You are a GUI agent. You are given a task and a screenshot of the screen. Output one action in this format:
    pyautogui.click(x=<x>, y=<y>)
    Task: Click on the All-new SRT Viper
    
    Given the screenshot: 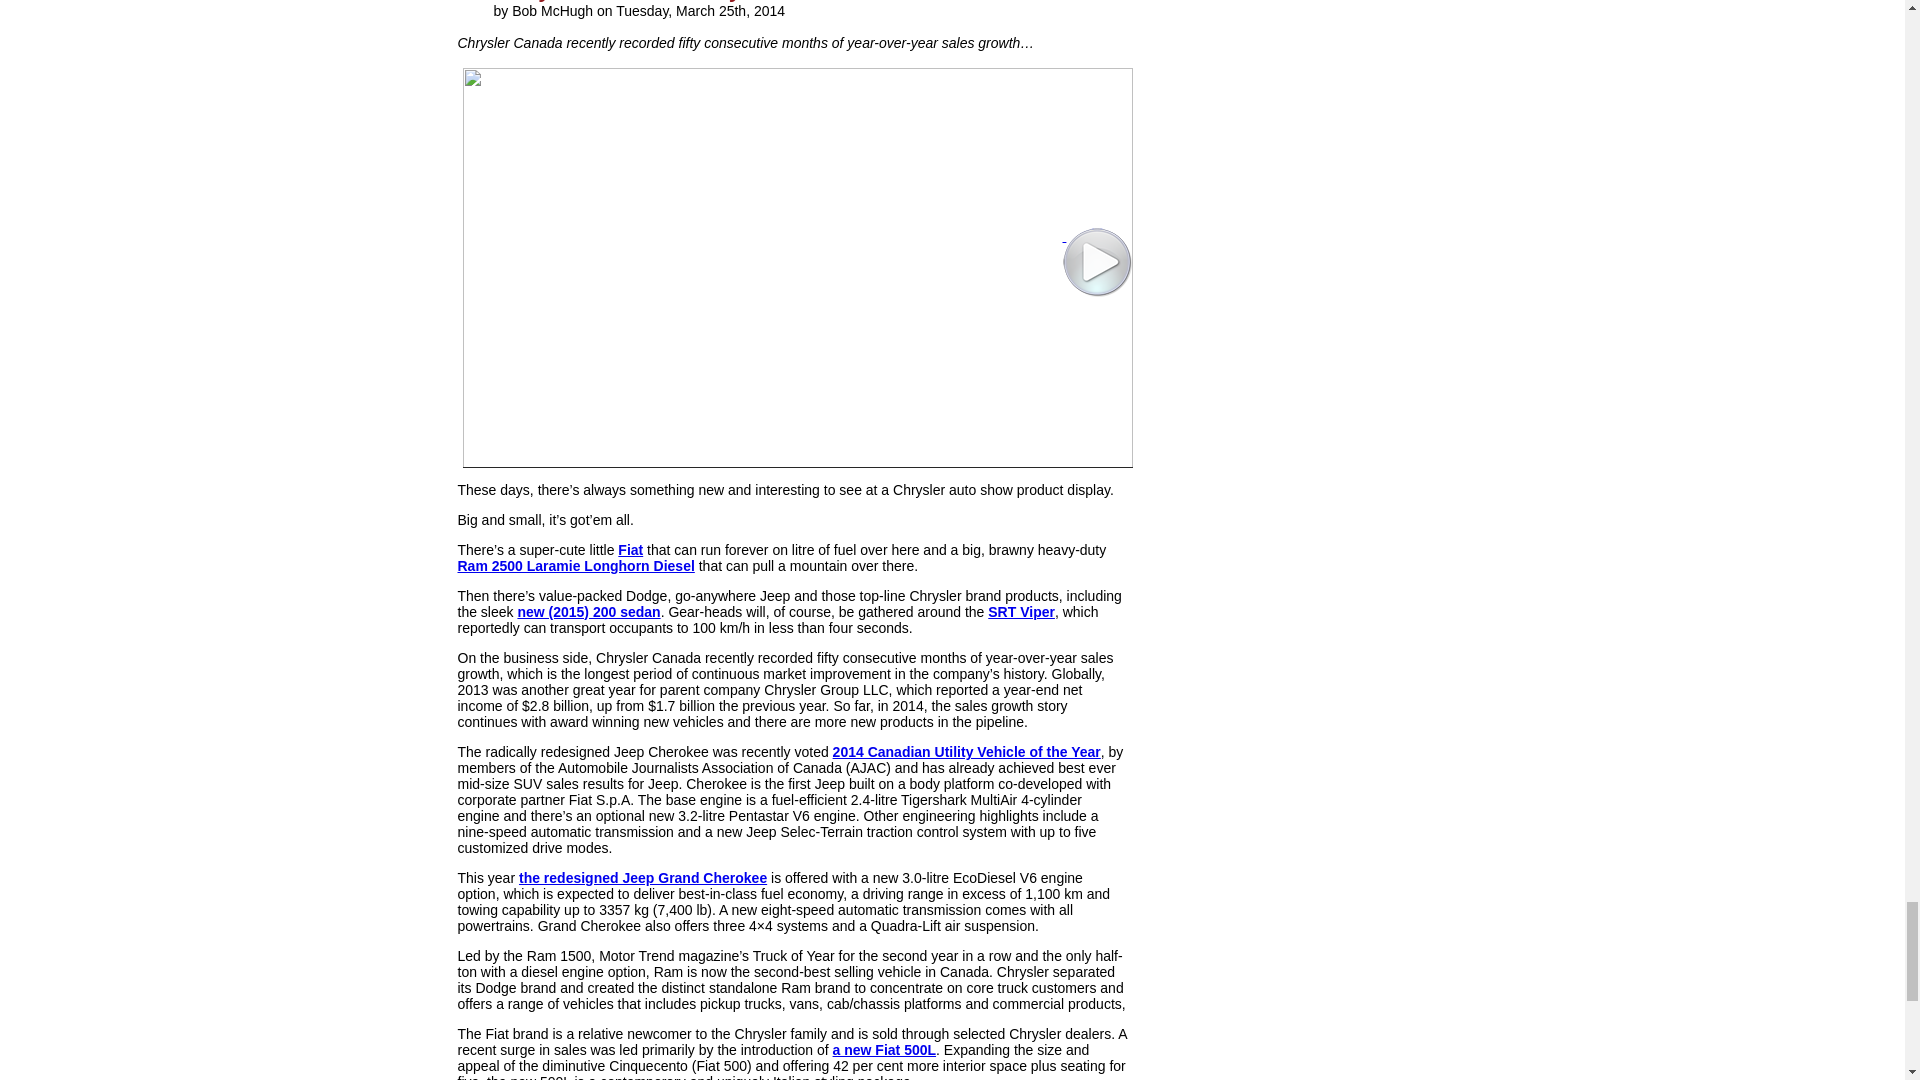 What is the action you would take?
    pyautogui.click(x=1021, y=611)
    